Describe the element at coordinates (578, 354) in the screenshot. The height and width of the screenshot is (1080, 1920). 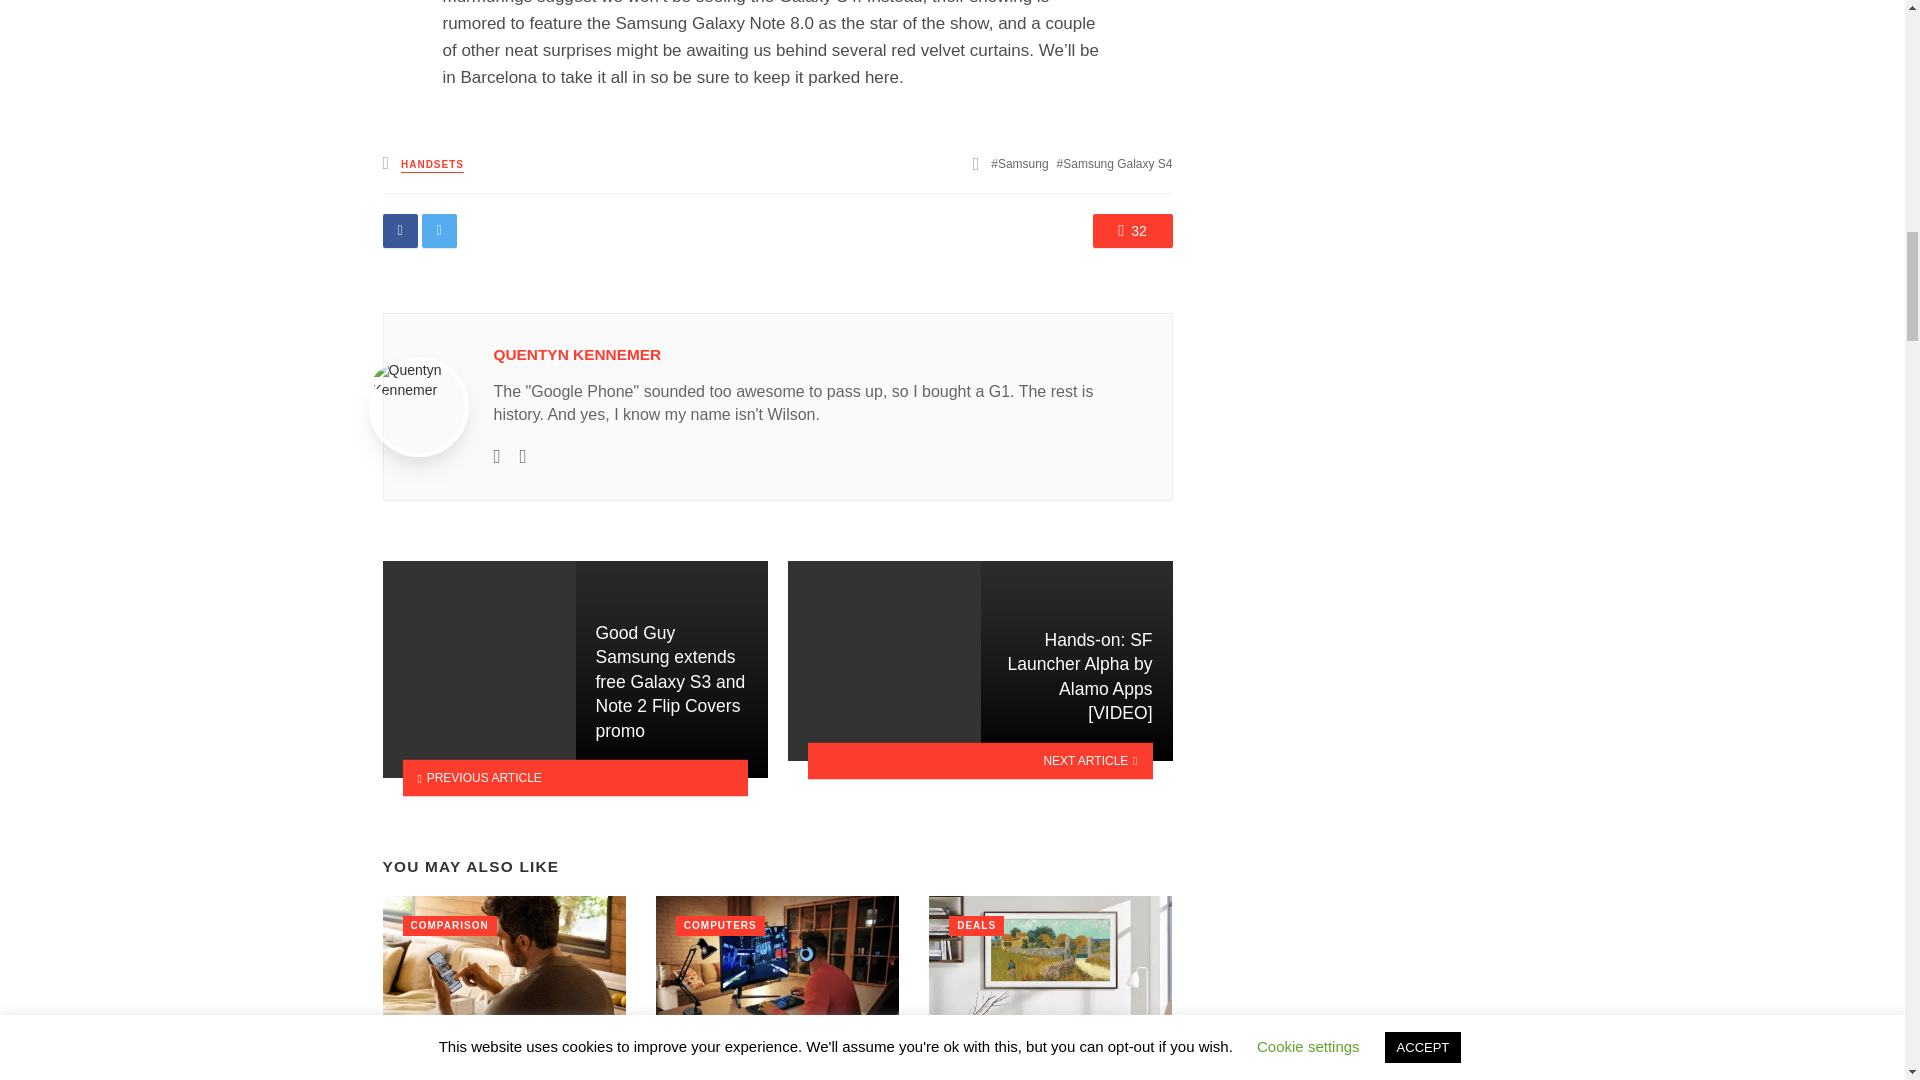
I see `QUENTYN KENNEMER` at that location.